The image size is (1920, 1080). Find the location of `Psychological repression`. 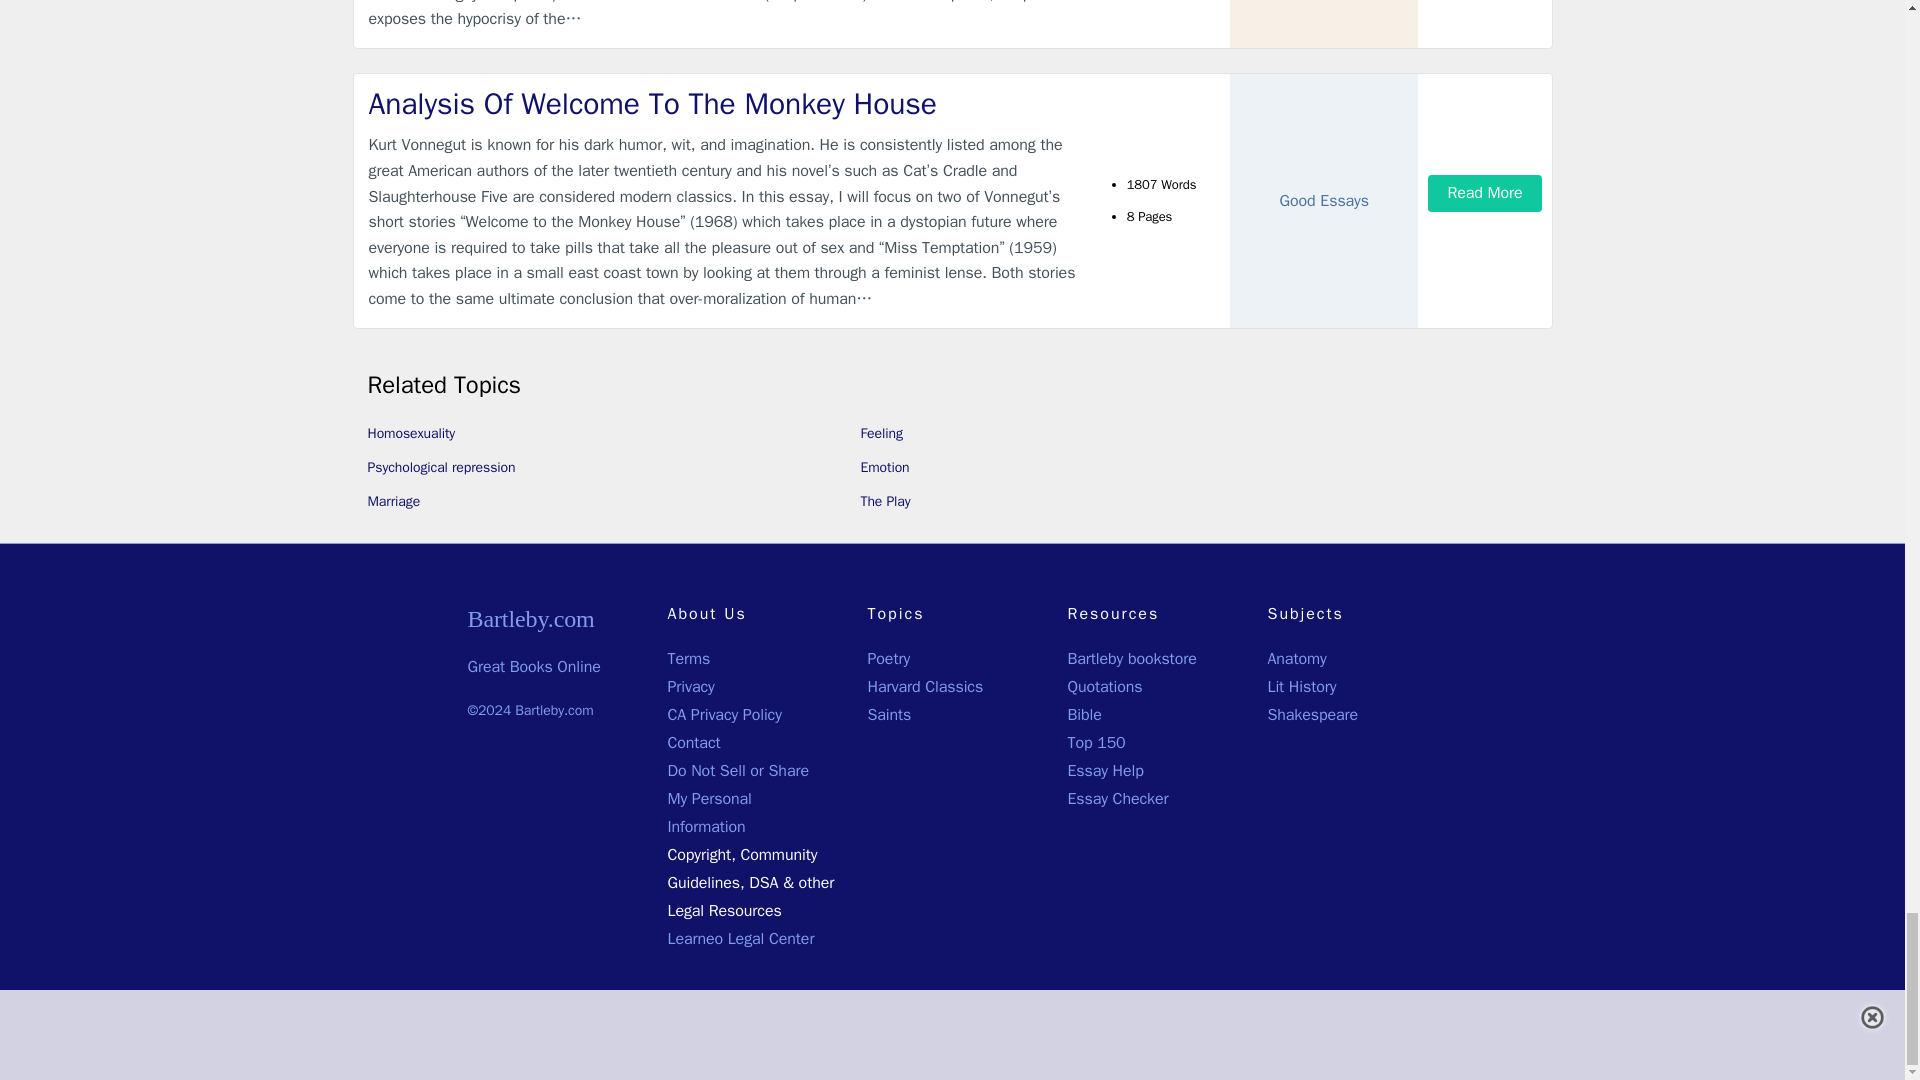

Psychological repression is located at coordinates (442, 468).